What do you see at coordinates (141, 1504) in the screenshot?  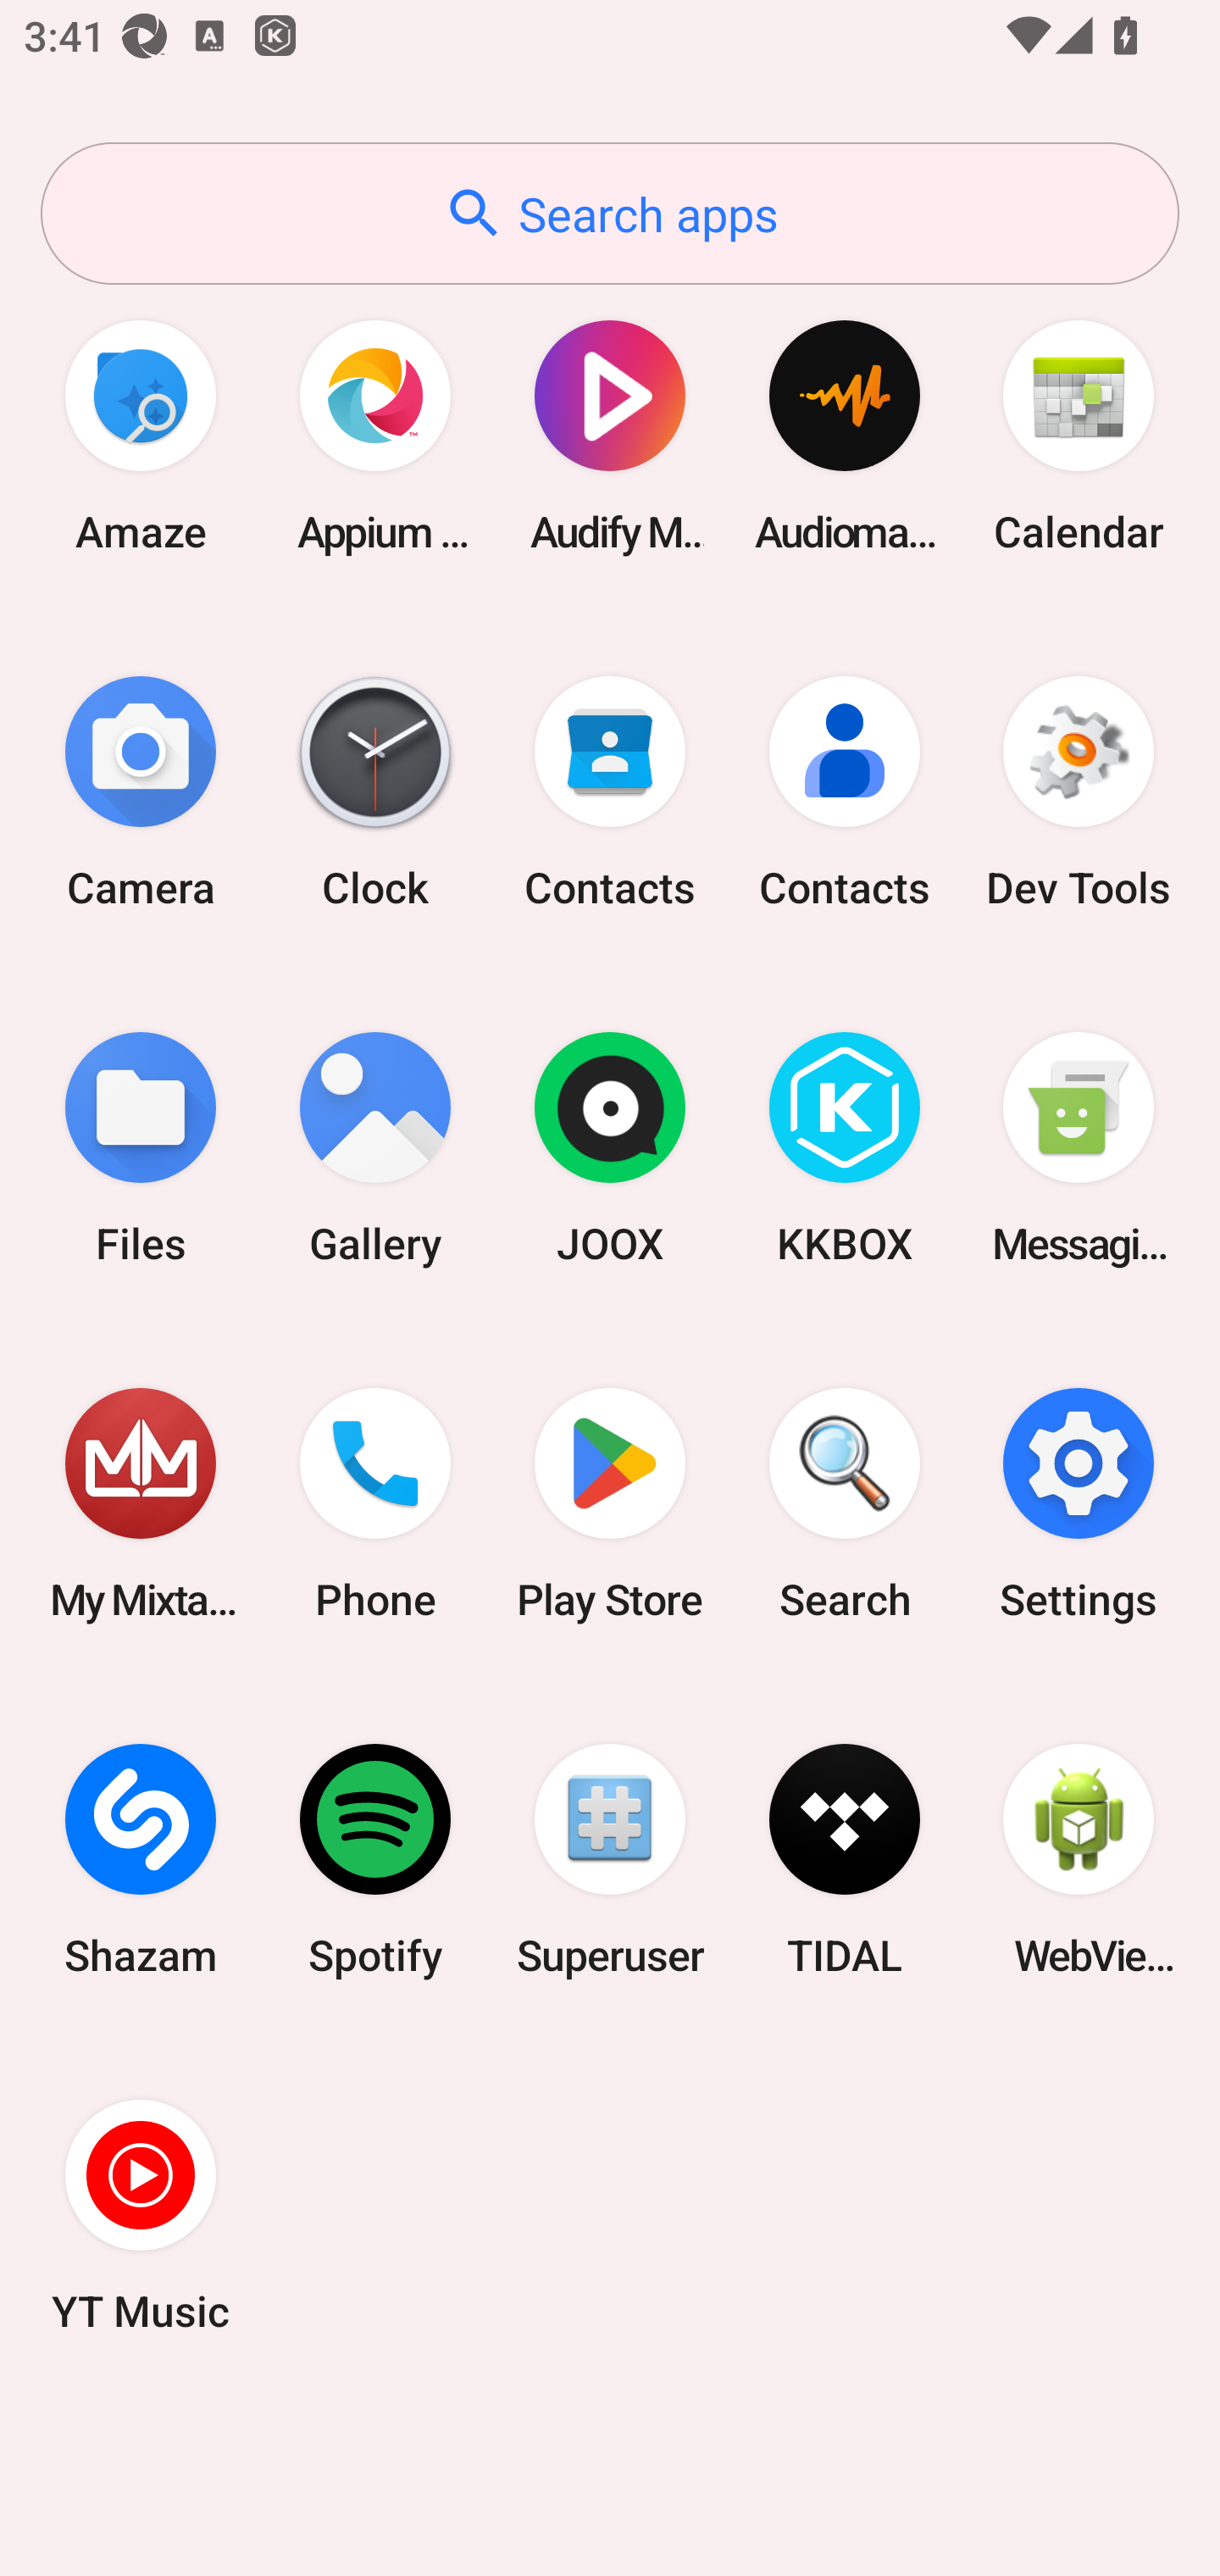 I see `My Mixtapez` at bounding box center [141, 1504].